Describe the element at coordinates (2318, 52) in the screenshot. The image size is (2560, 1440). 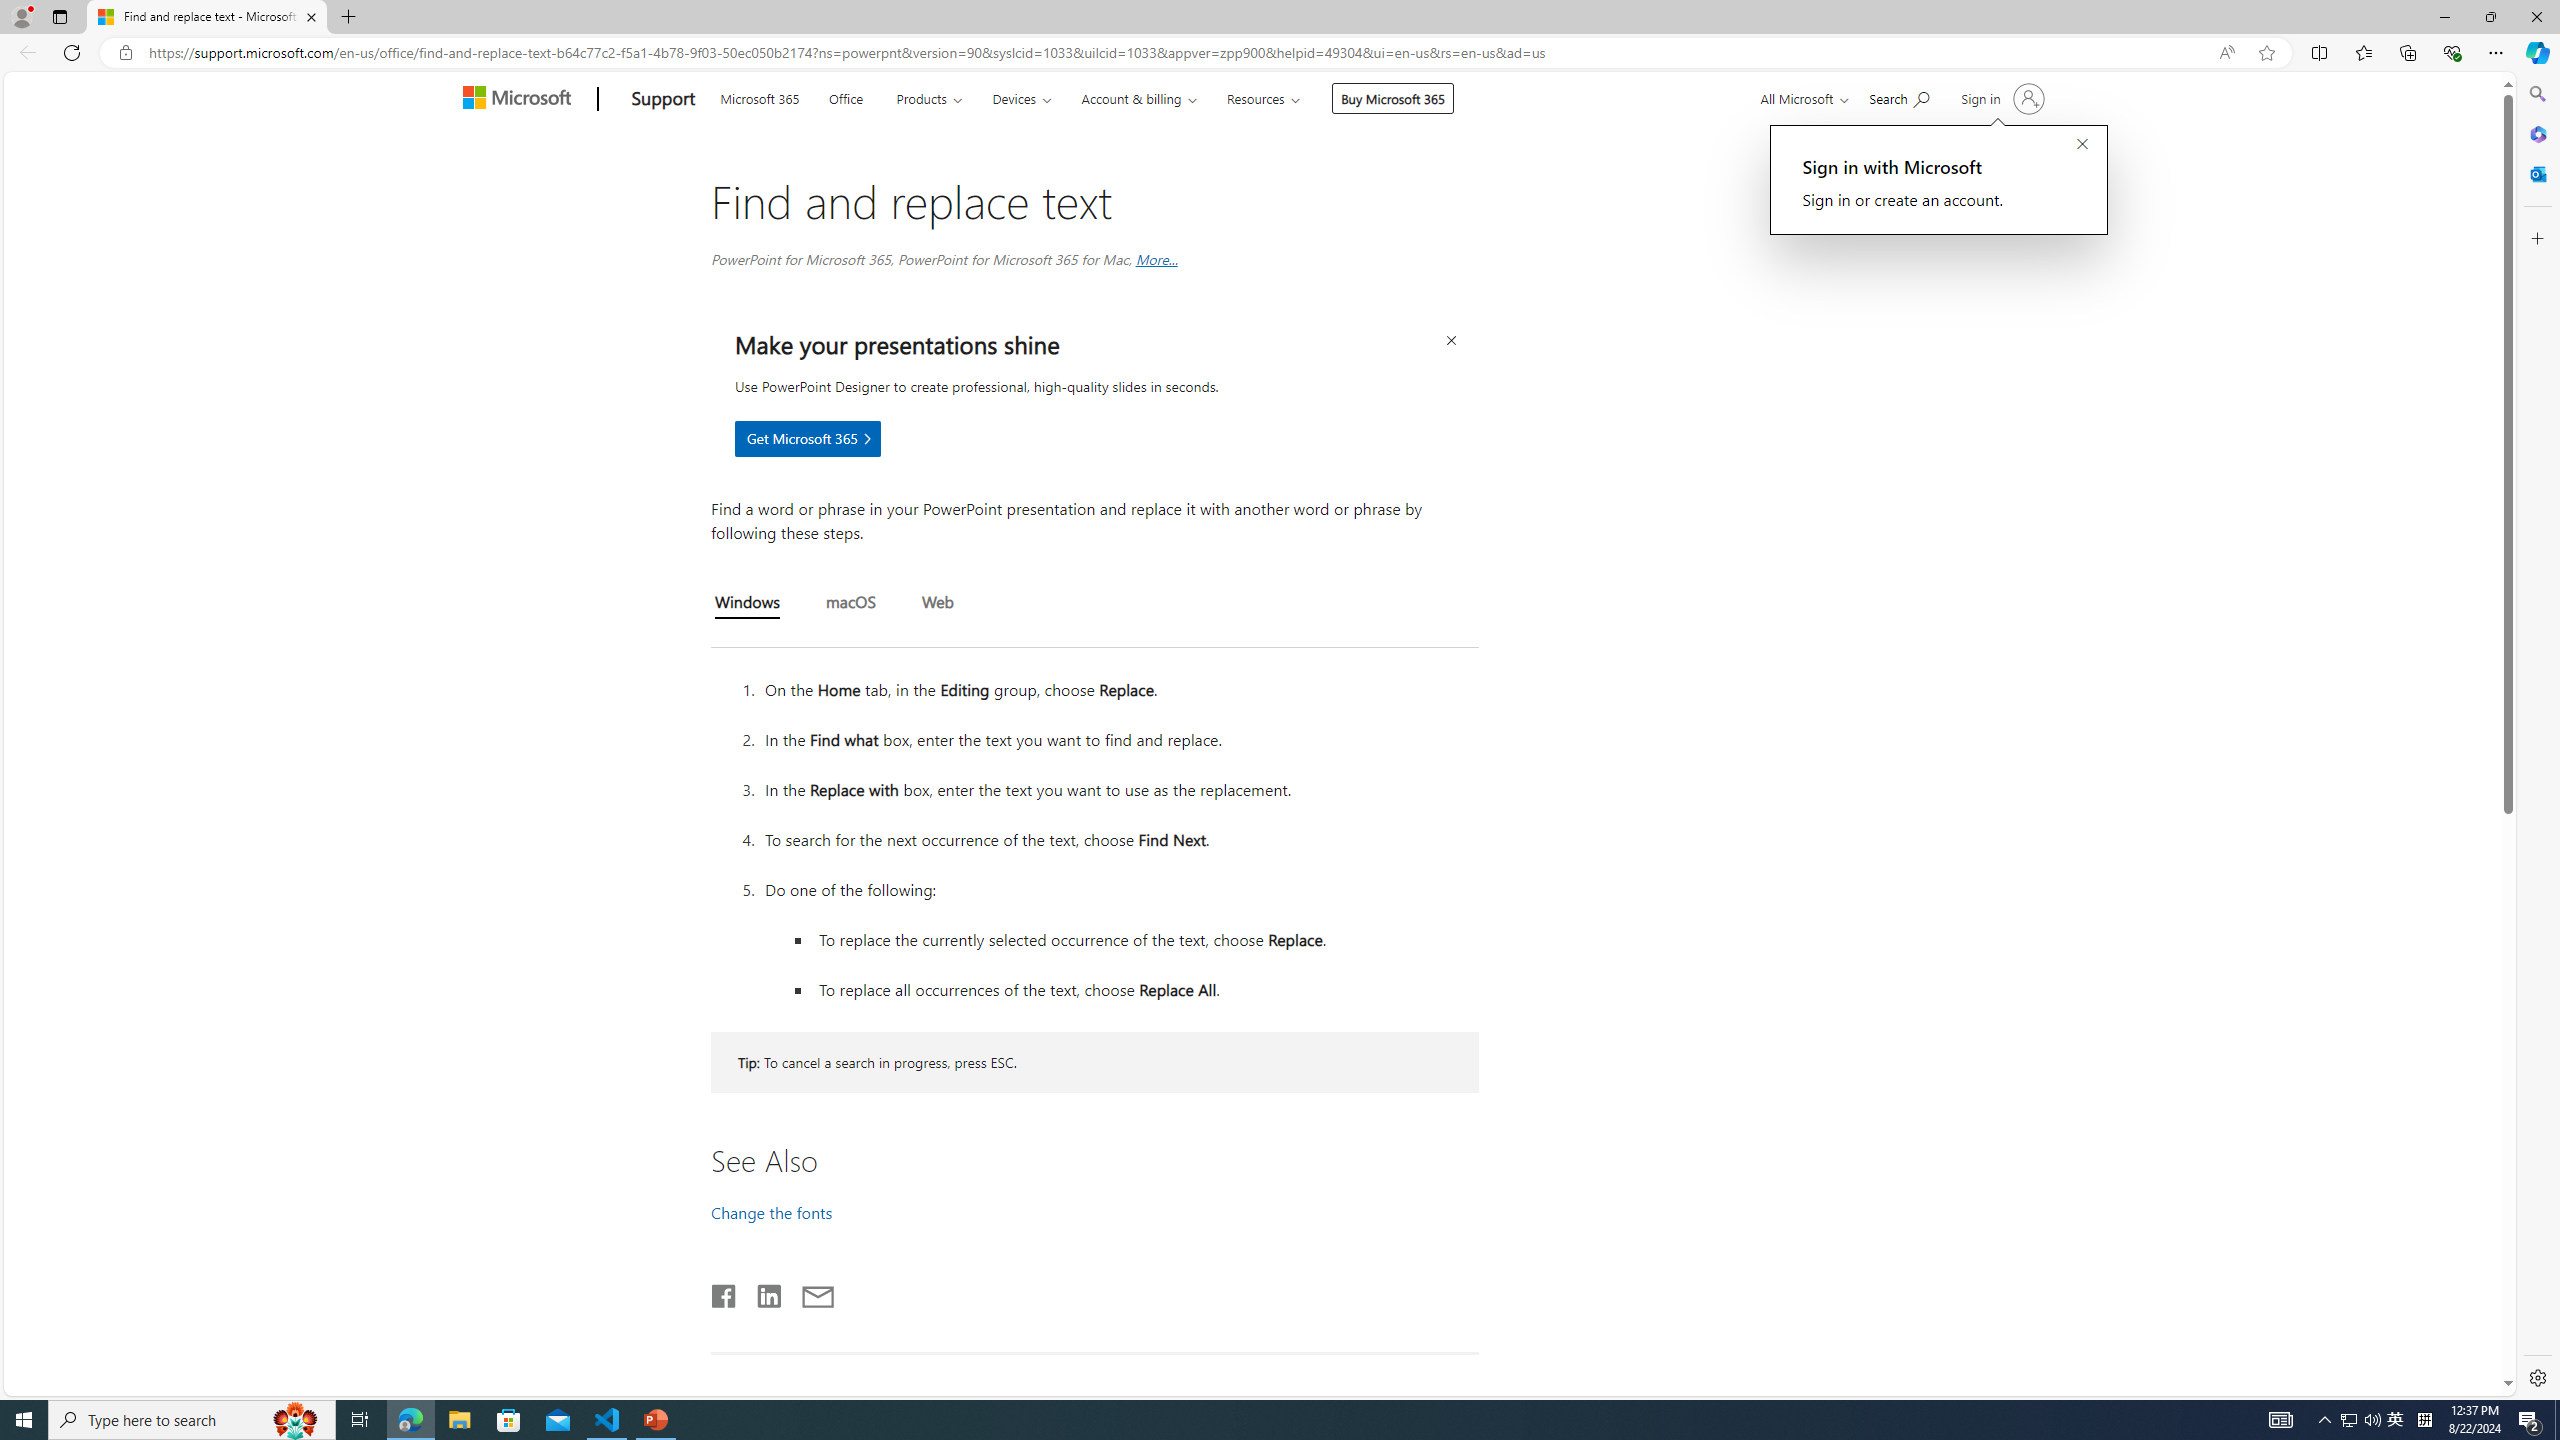
I see `Split screen` at that location.